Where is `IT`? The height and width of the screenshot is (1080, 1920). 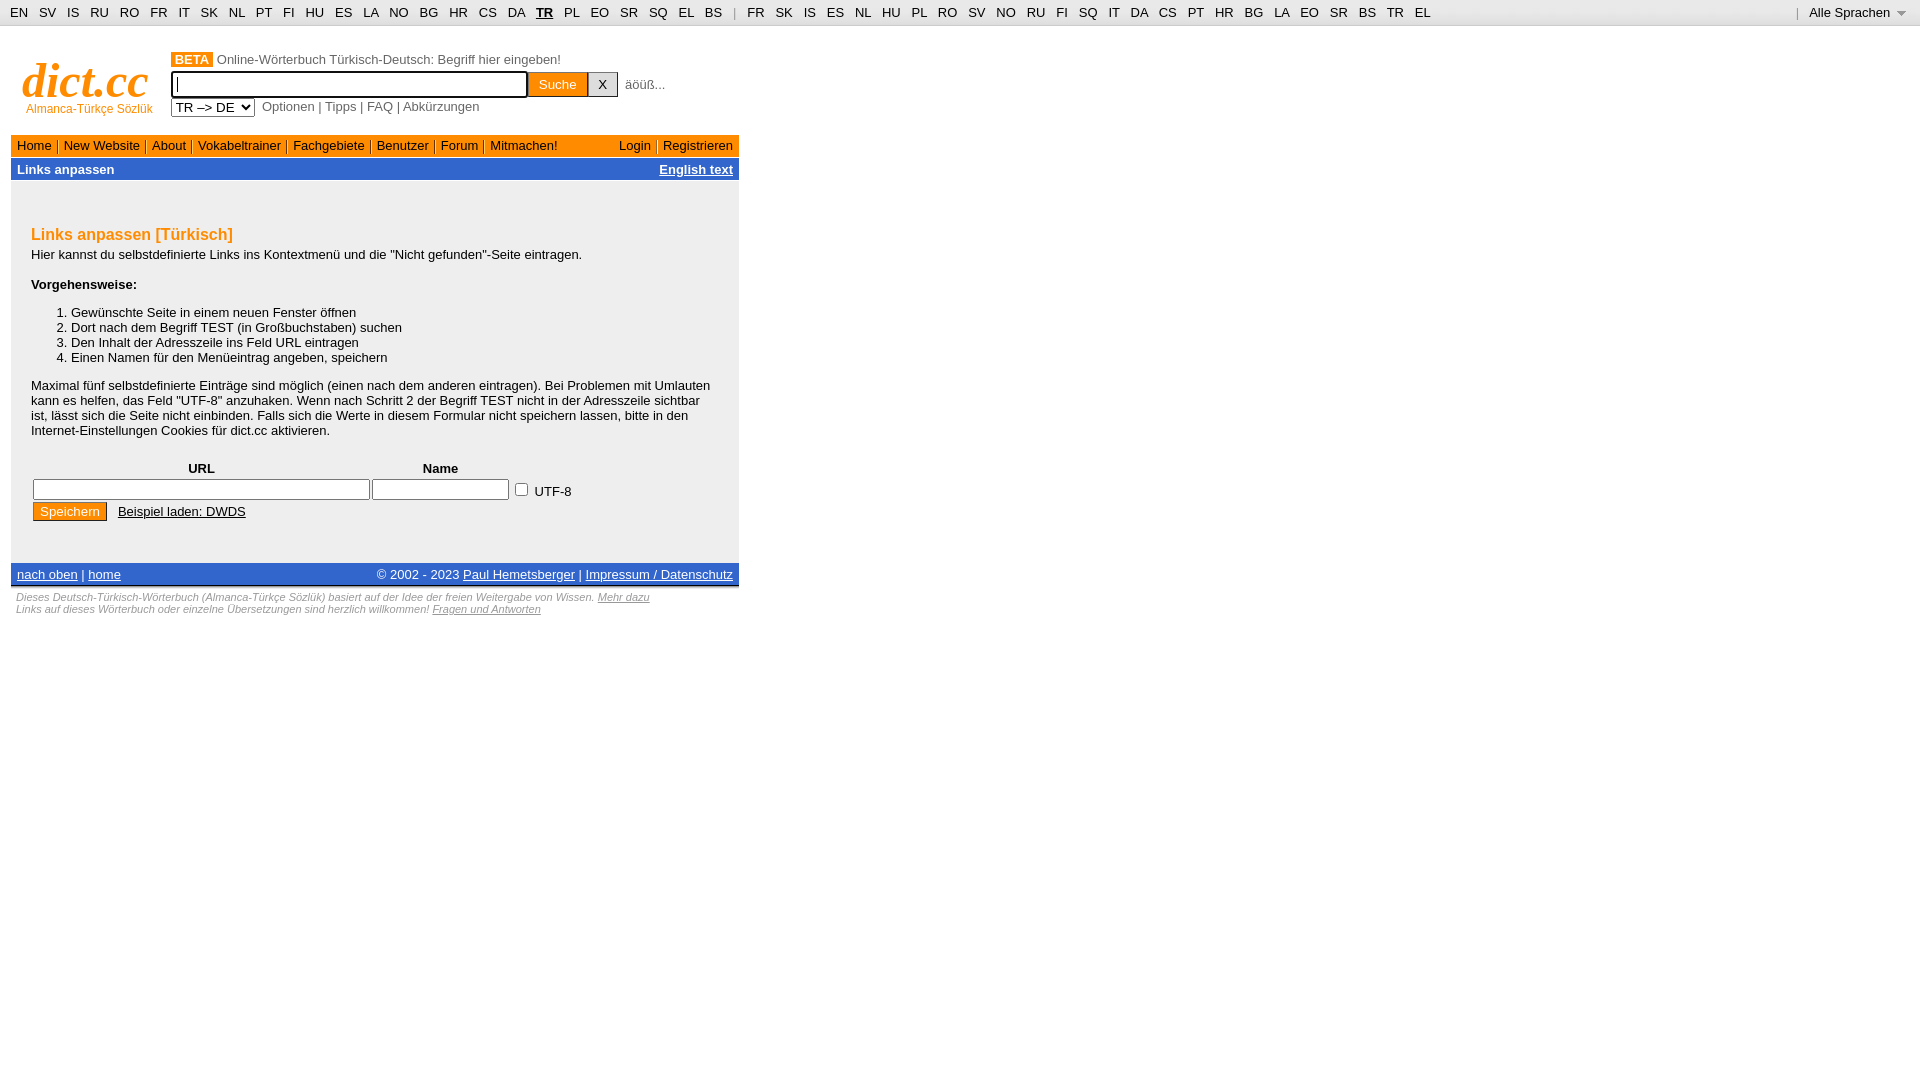
IT is located at coordinates (1114, 12).